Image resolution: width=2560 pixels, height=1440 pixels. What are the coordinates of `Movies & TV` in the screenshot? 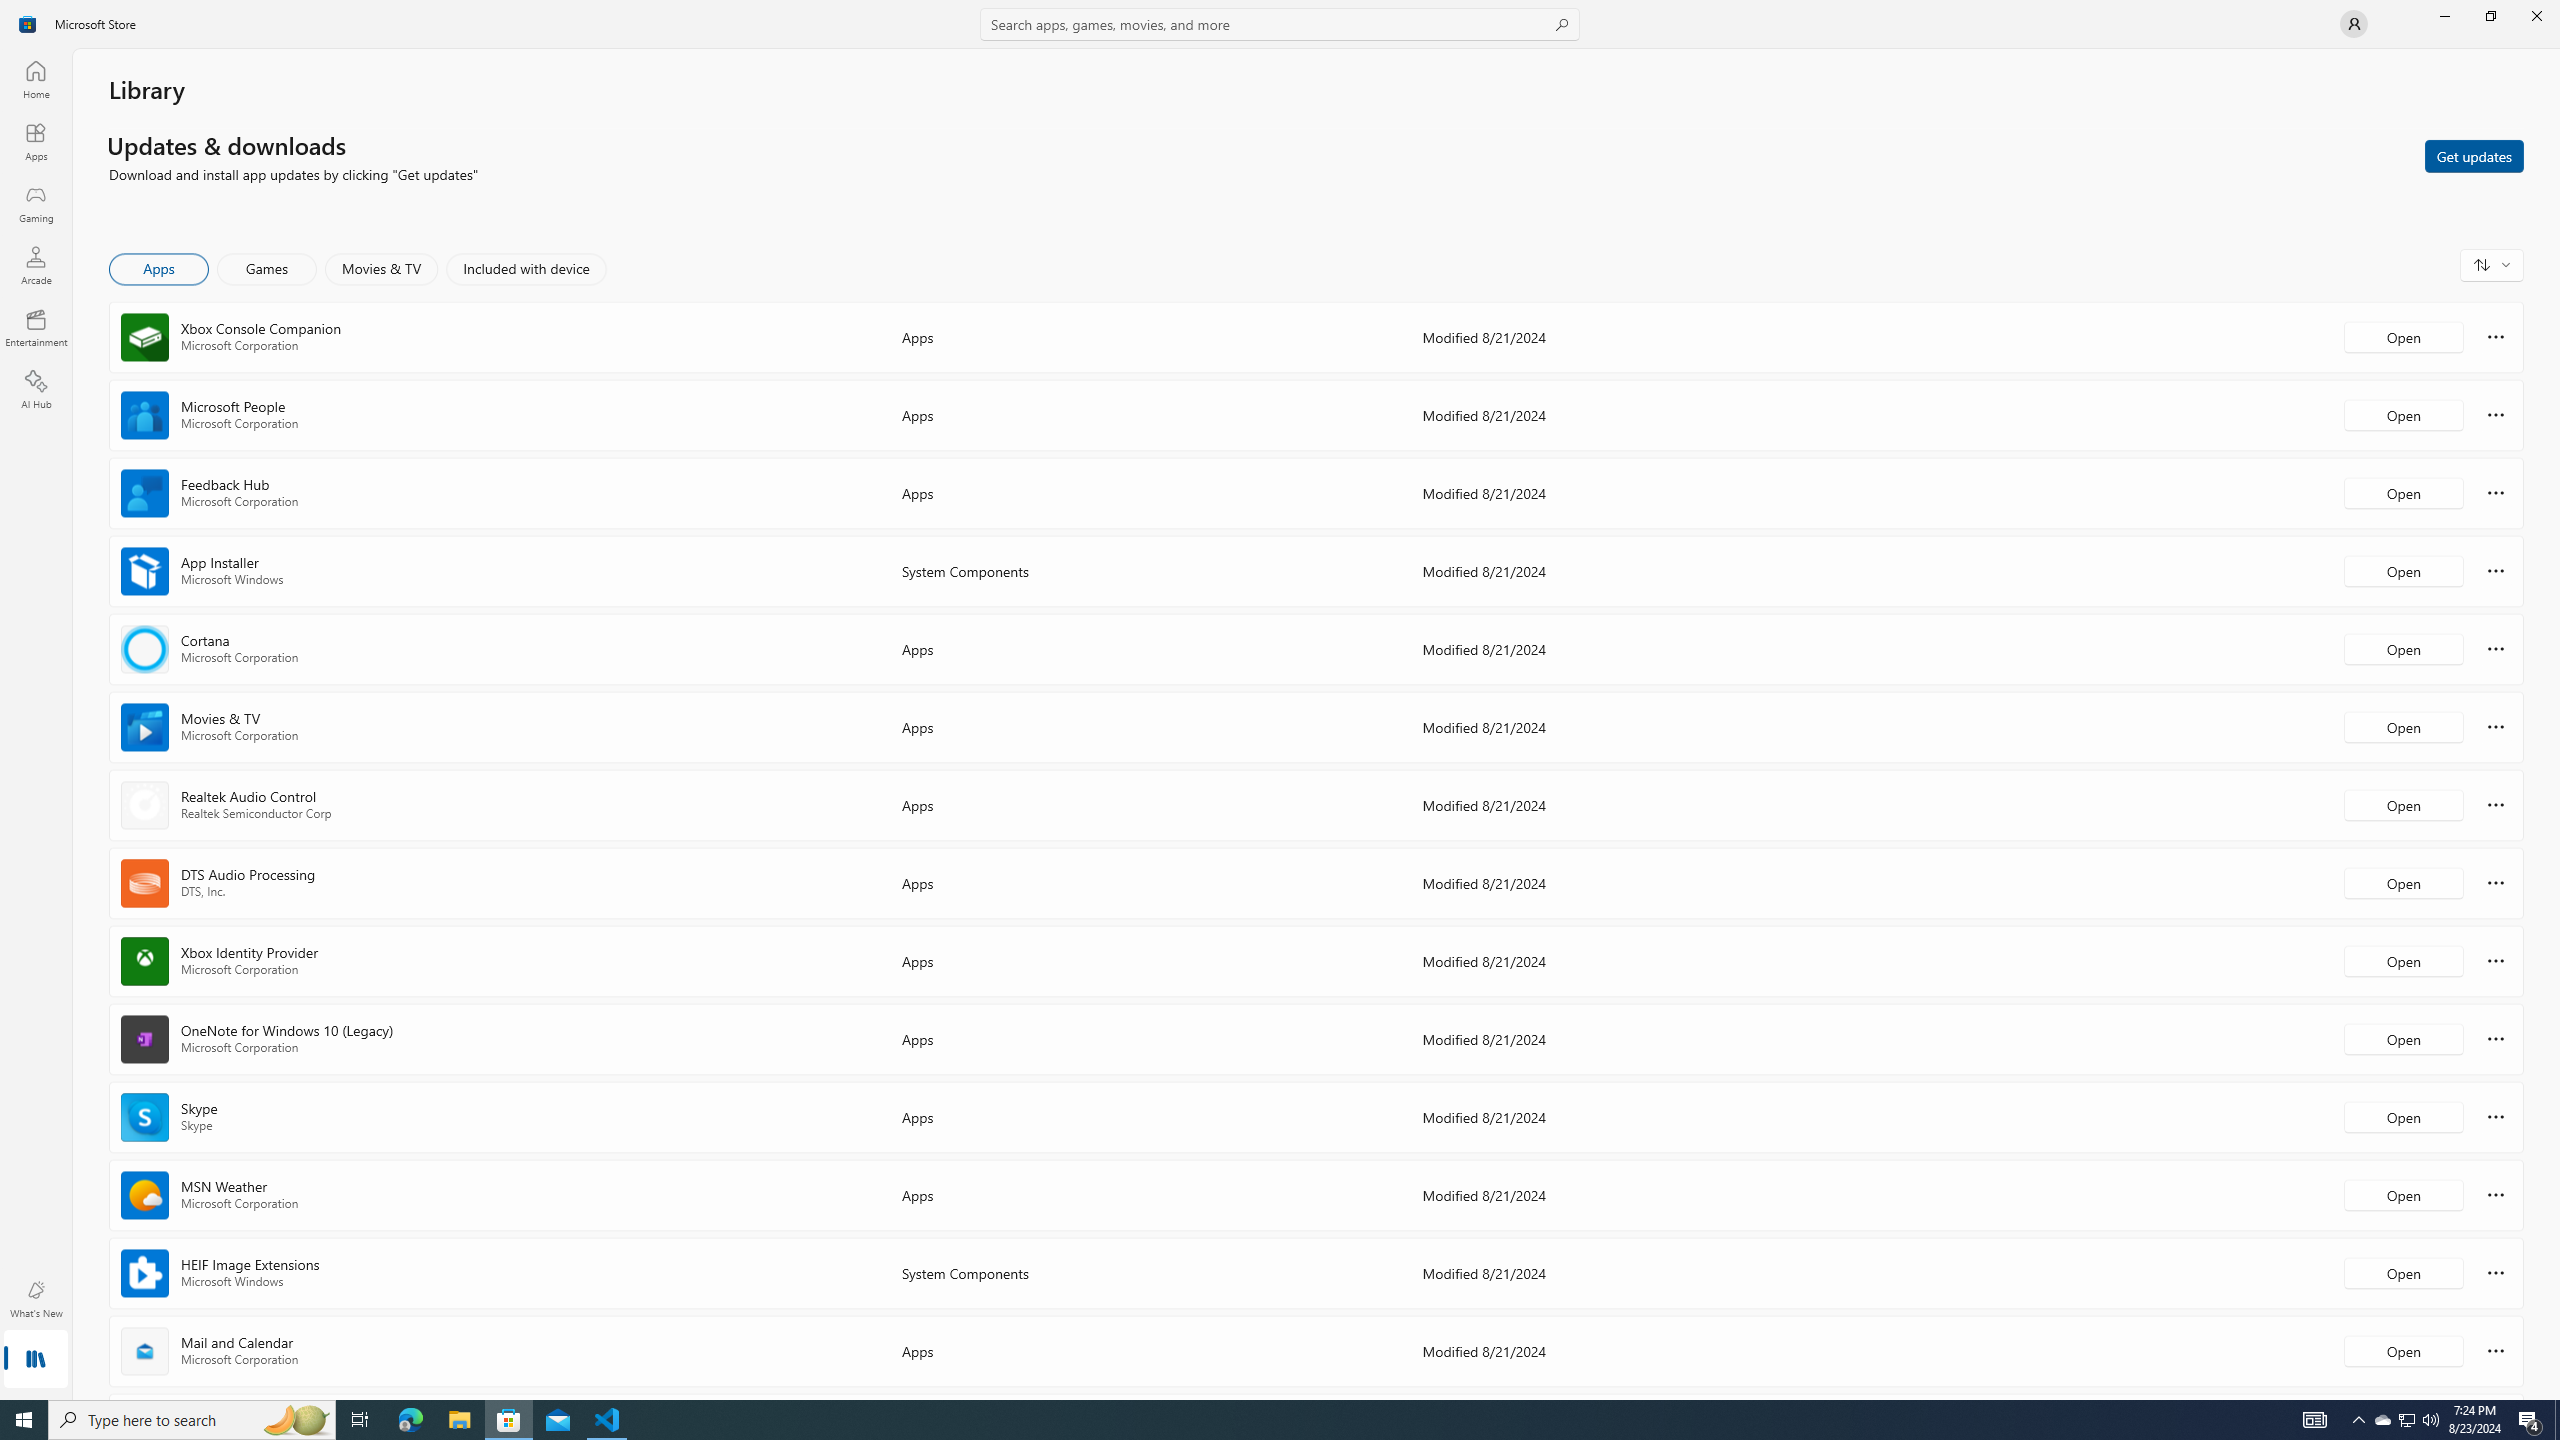 It's located at (381, 269).